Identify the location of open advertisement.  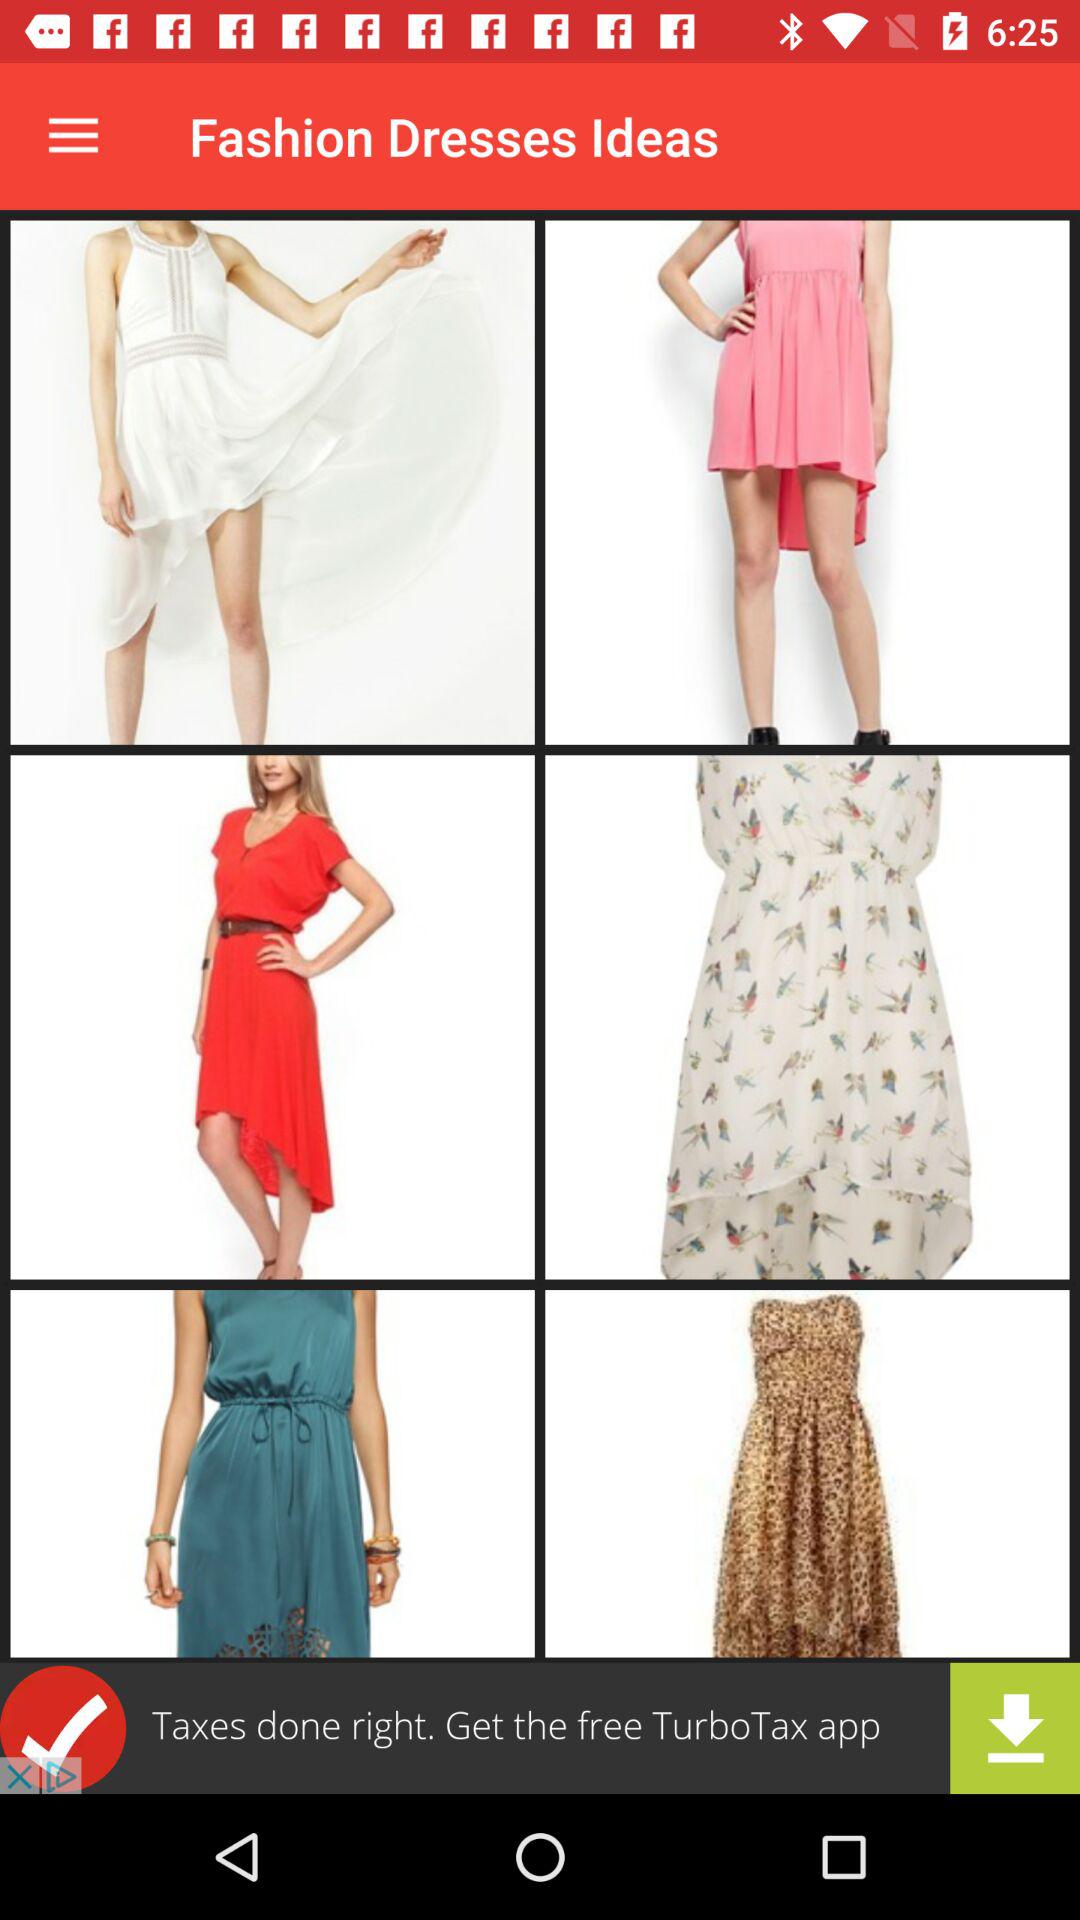
(540, 1728).